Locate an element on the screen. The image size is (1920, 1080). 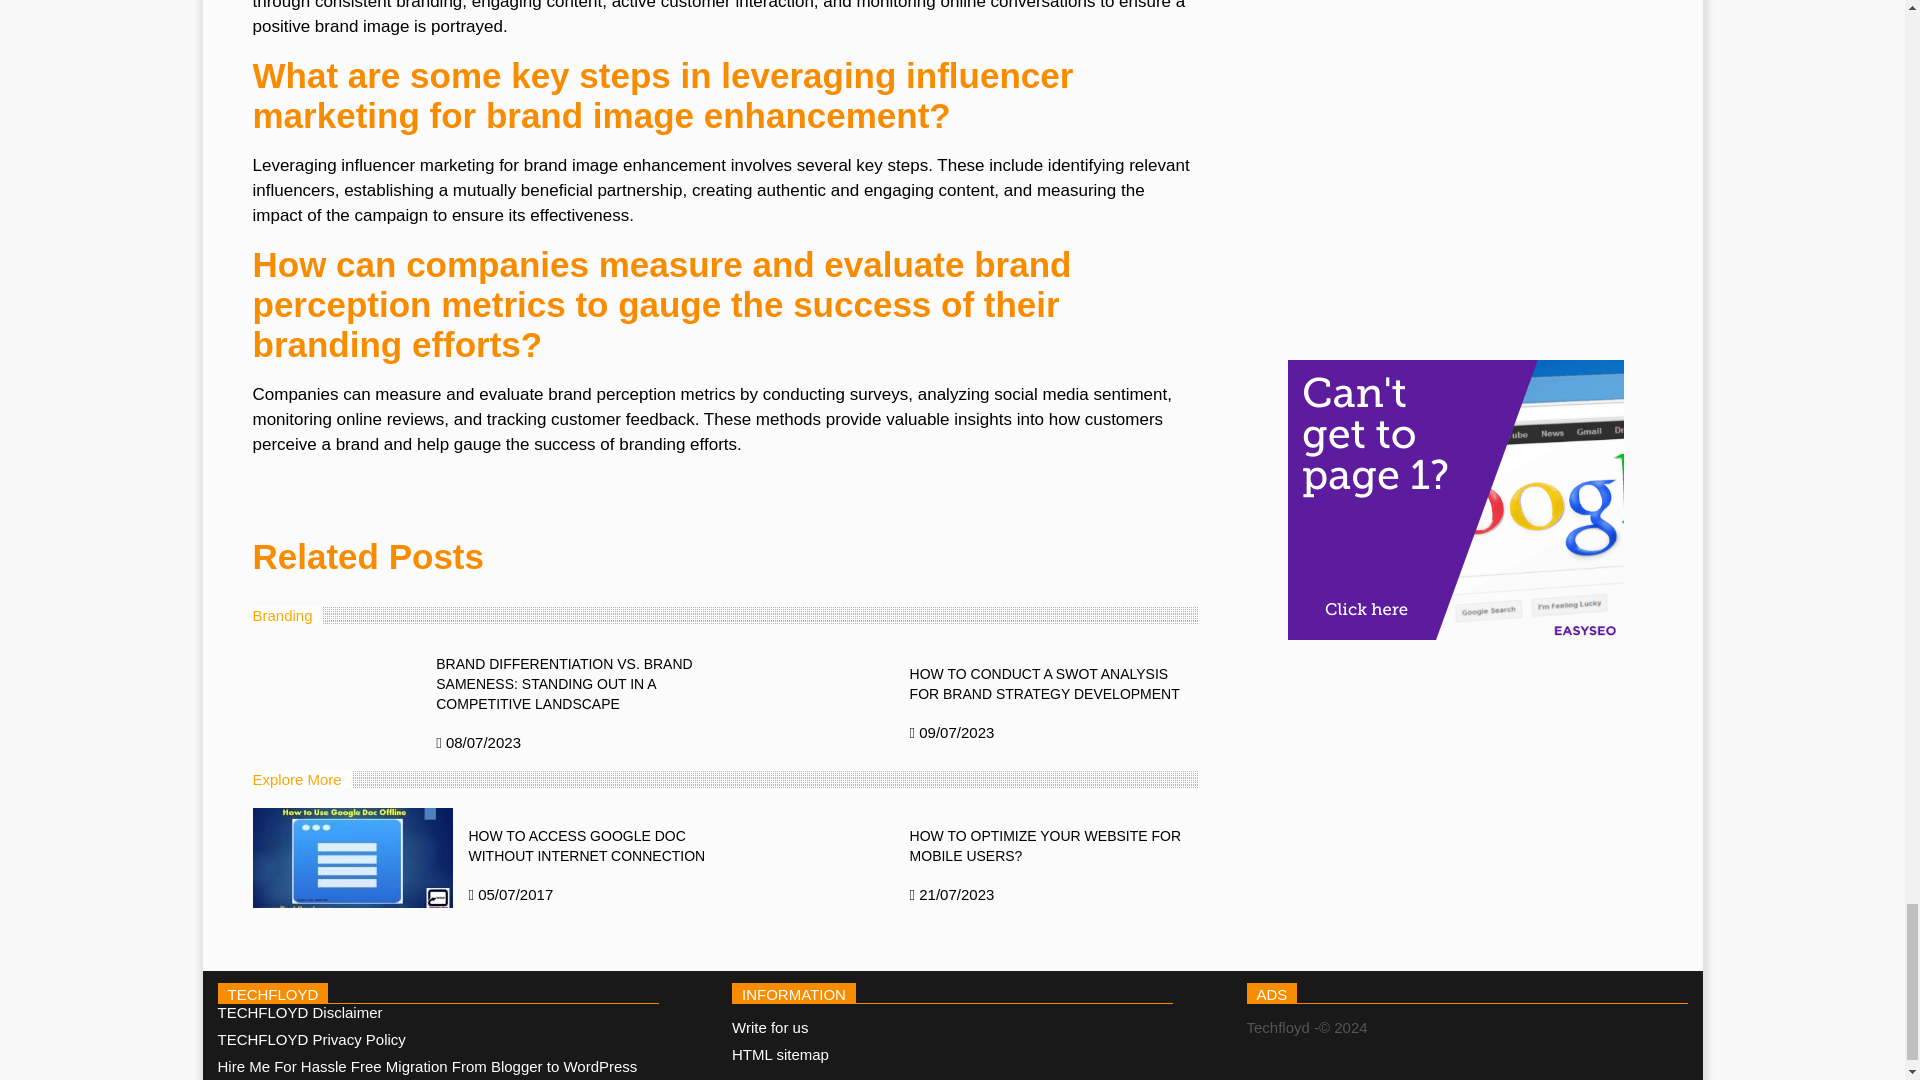
How to Access Google Doc Without Internet Connection is located at coordinates (351, 858).